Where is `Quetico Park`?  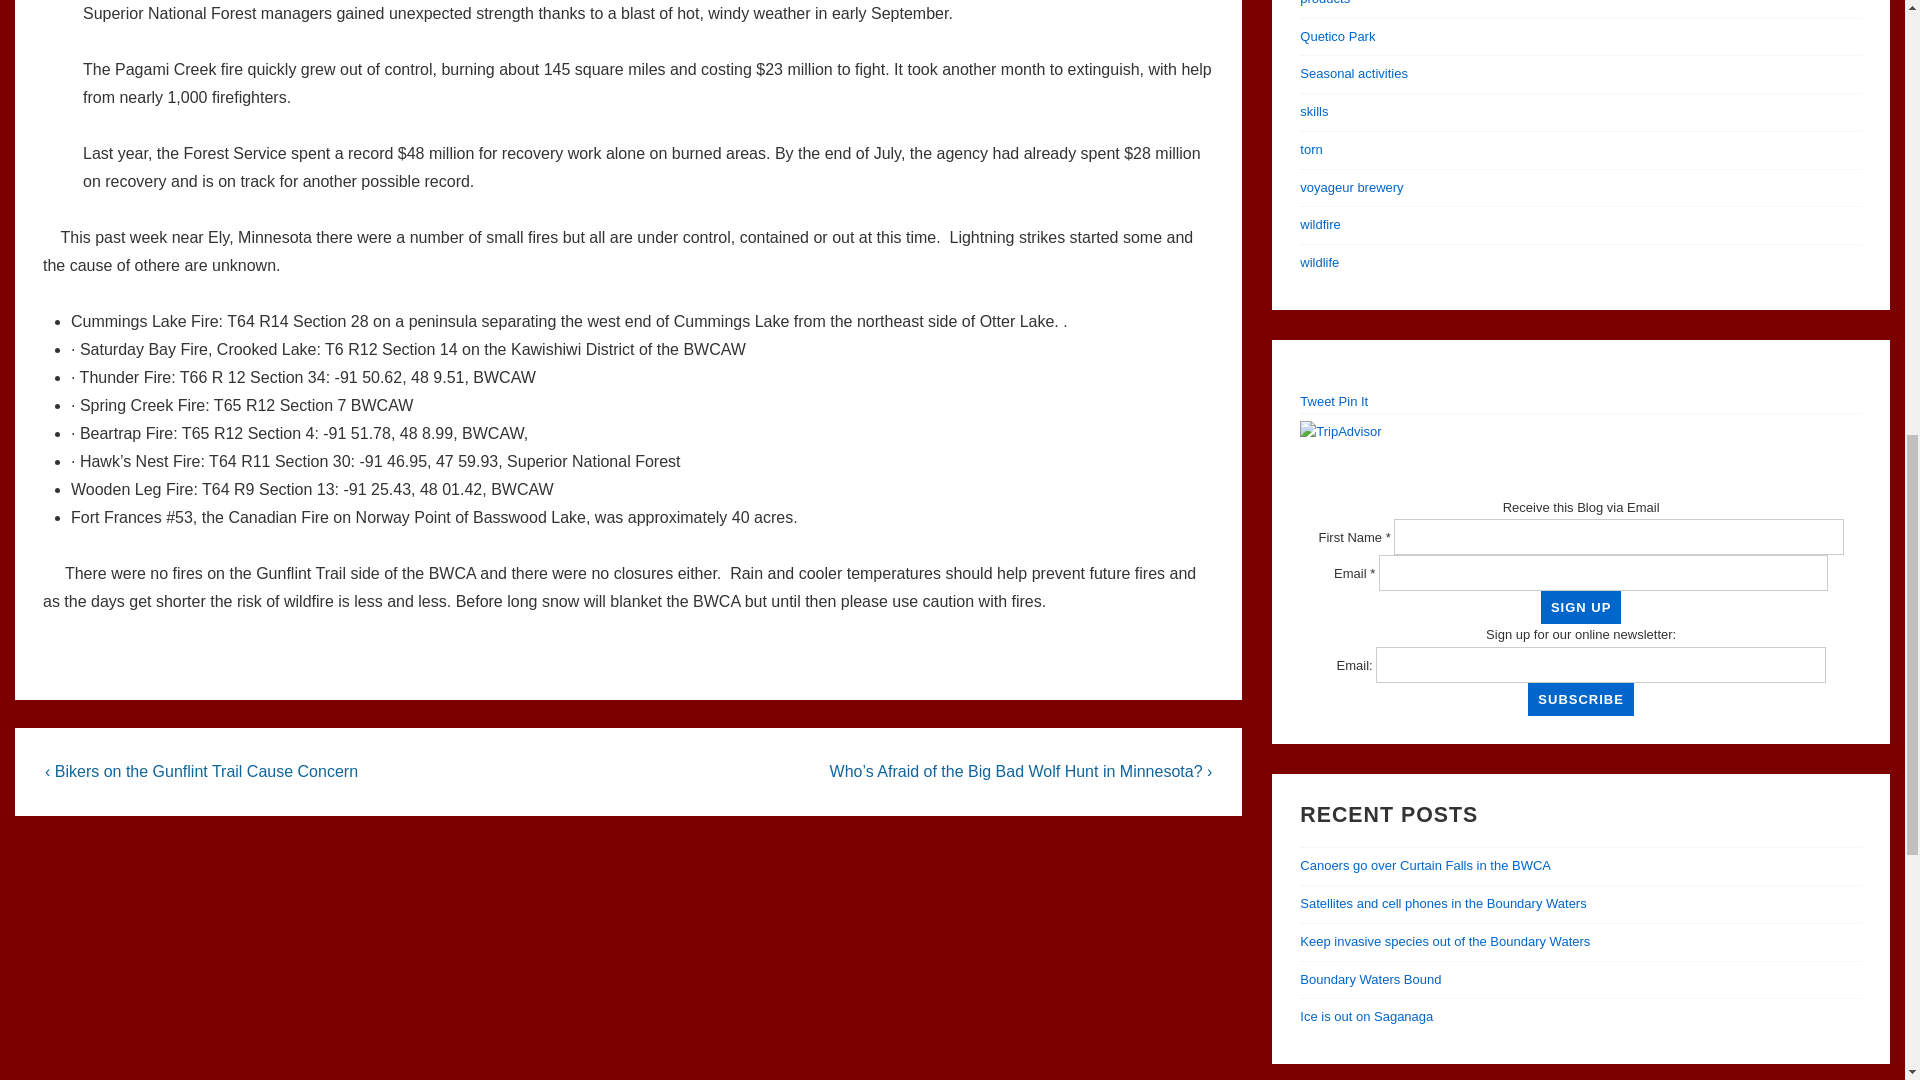 Quetico Park is located at coordinates (1336, 36).